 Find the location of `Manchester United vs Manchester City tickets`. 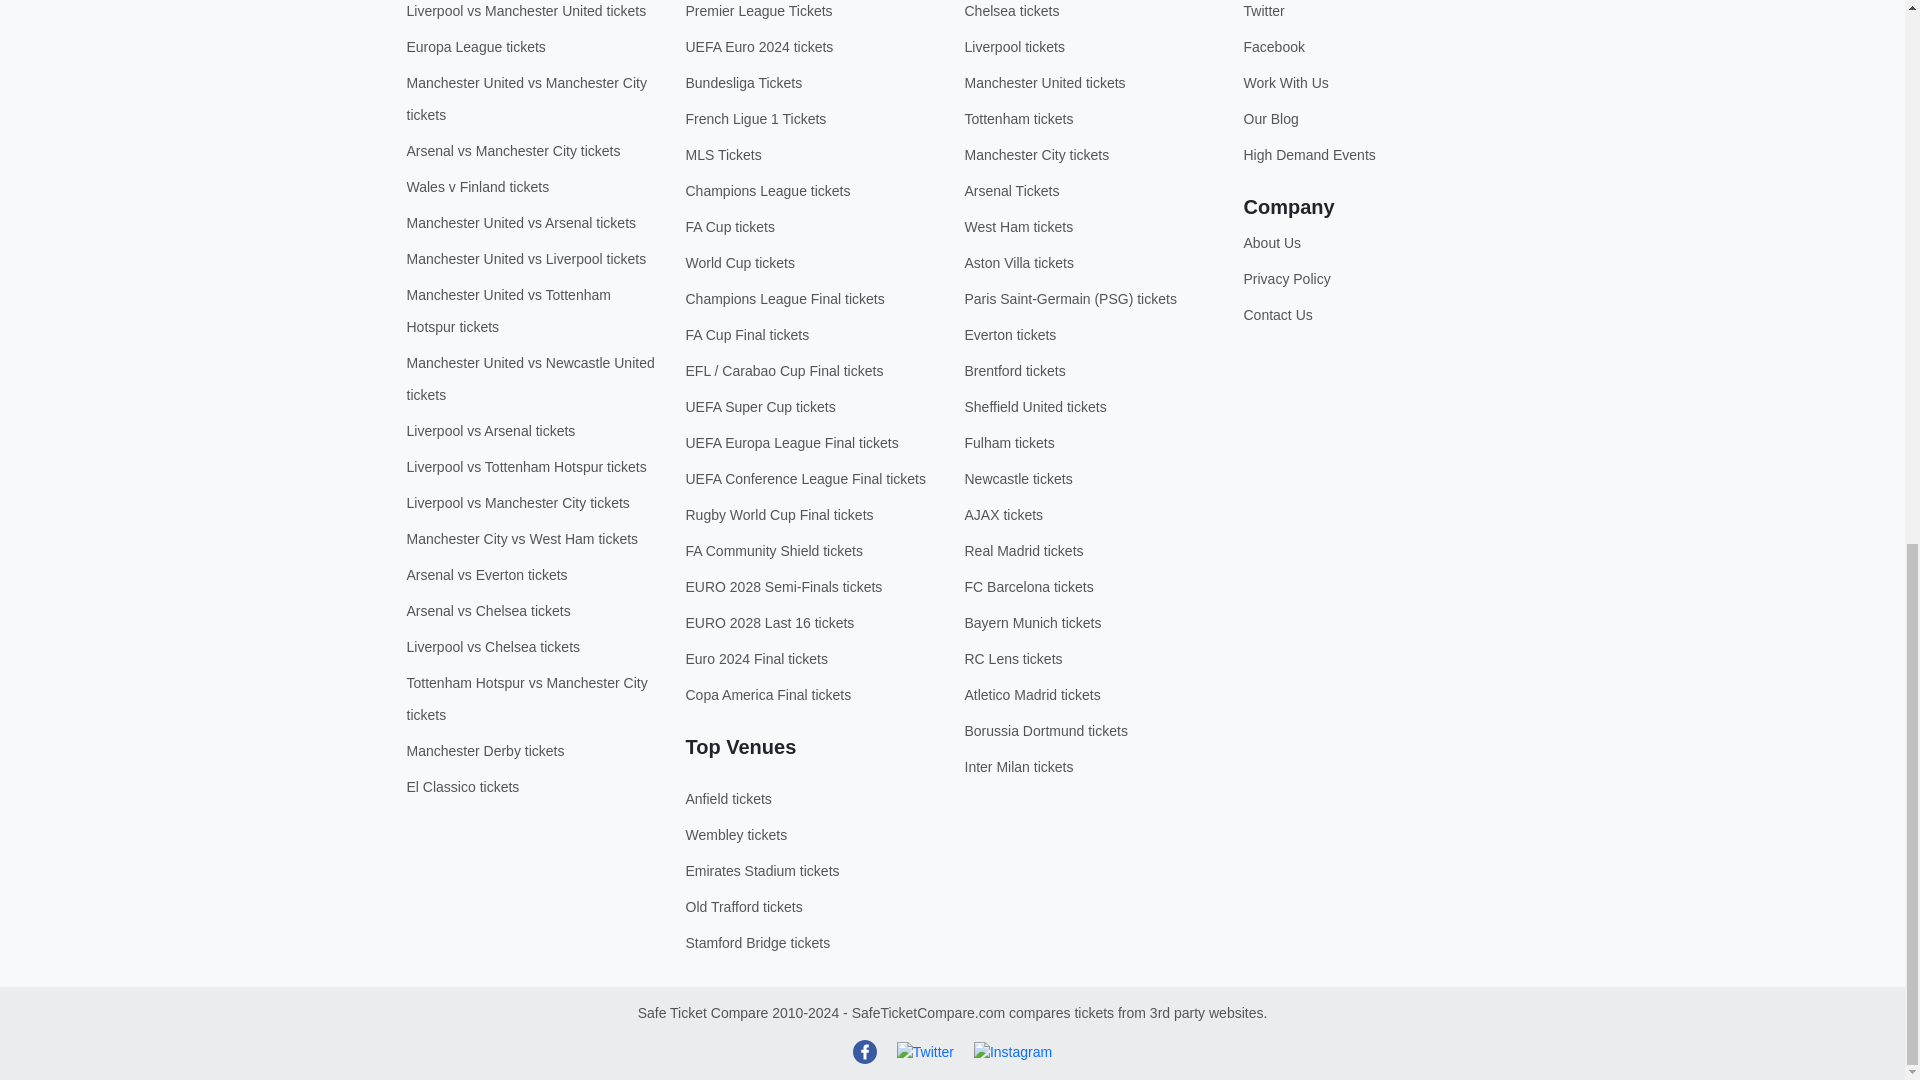

Manchester United vs Manchester City tickets is located at coordinates (525, 98).